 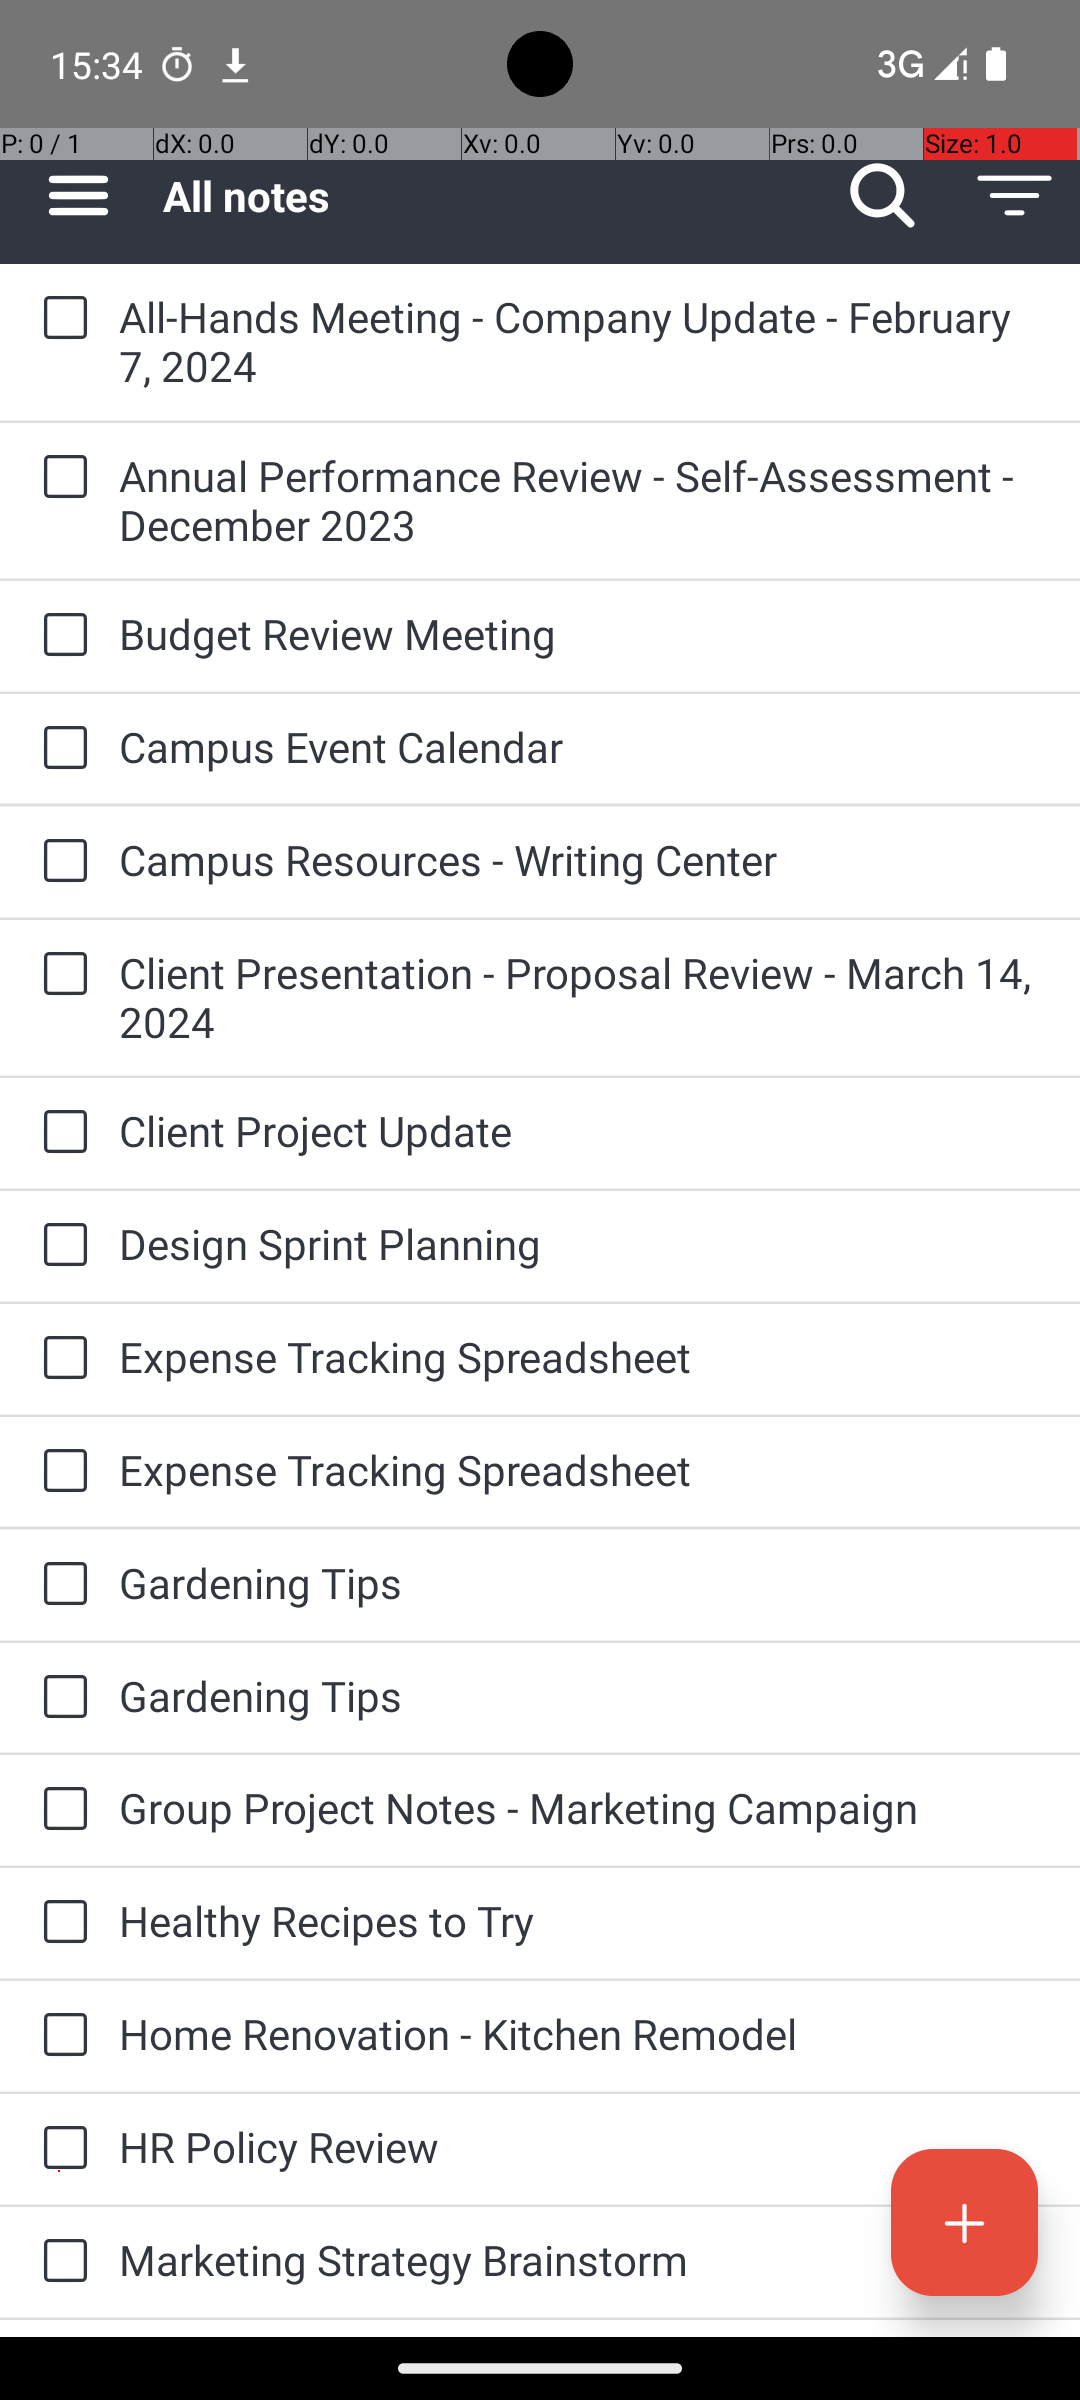 I want to click on to-do: Client Presentation - Proposal Review - March 14, 2024, so click(x=60, y=975).